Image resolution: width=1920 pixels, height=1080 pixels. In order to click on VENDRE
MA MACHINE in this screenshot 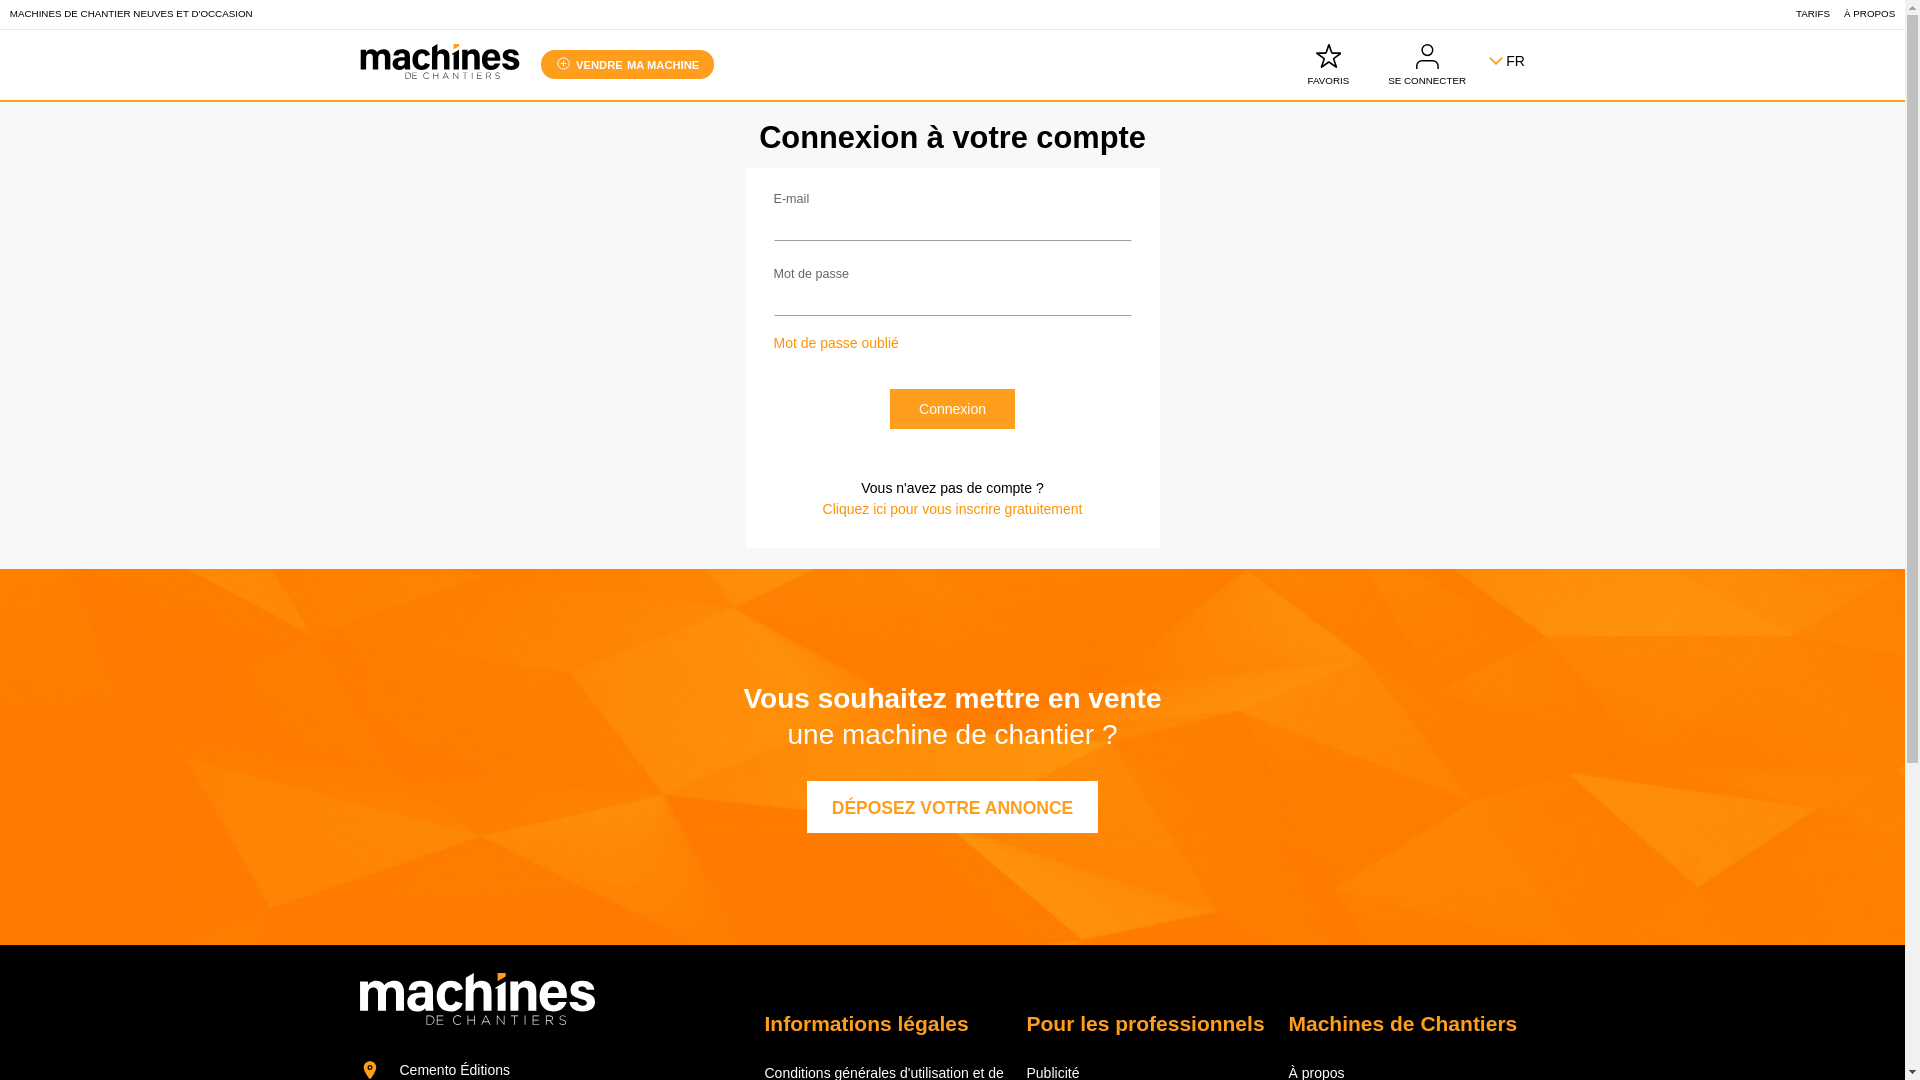, I will do `click(627, 64)`.